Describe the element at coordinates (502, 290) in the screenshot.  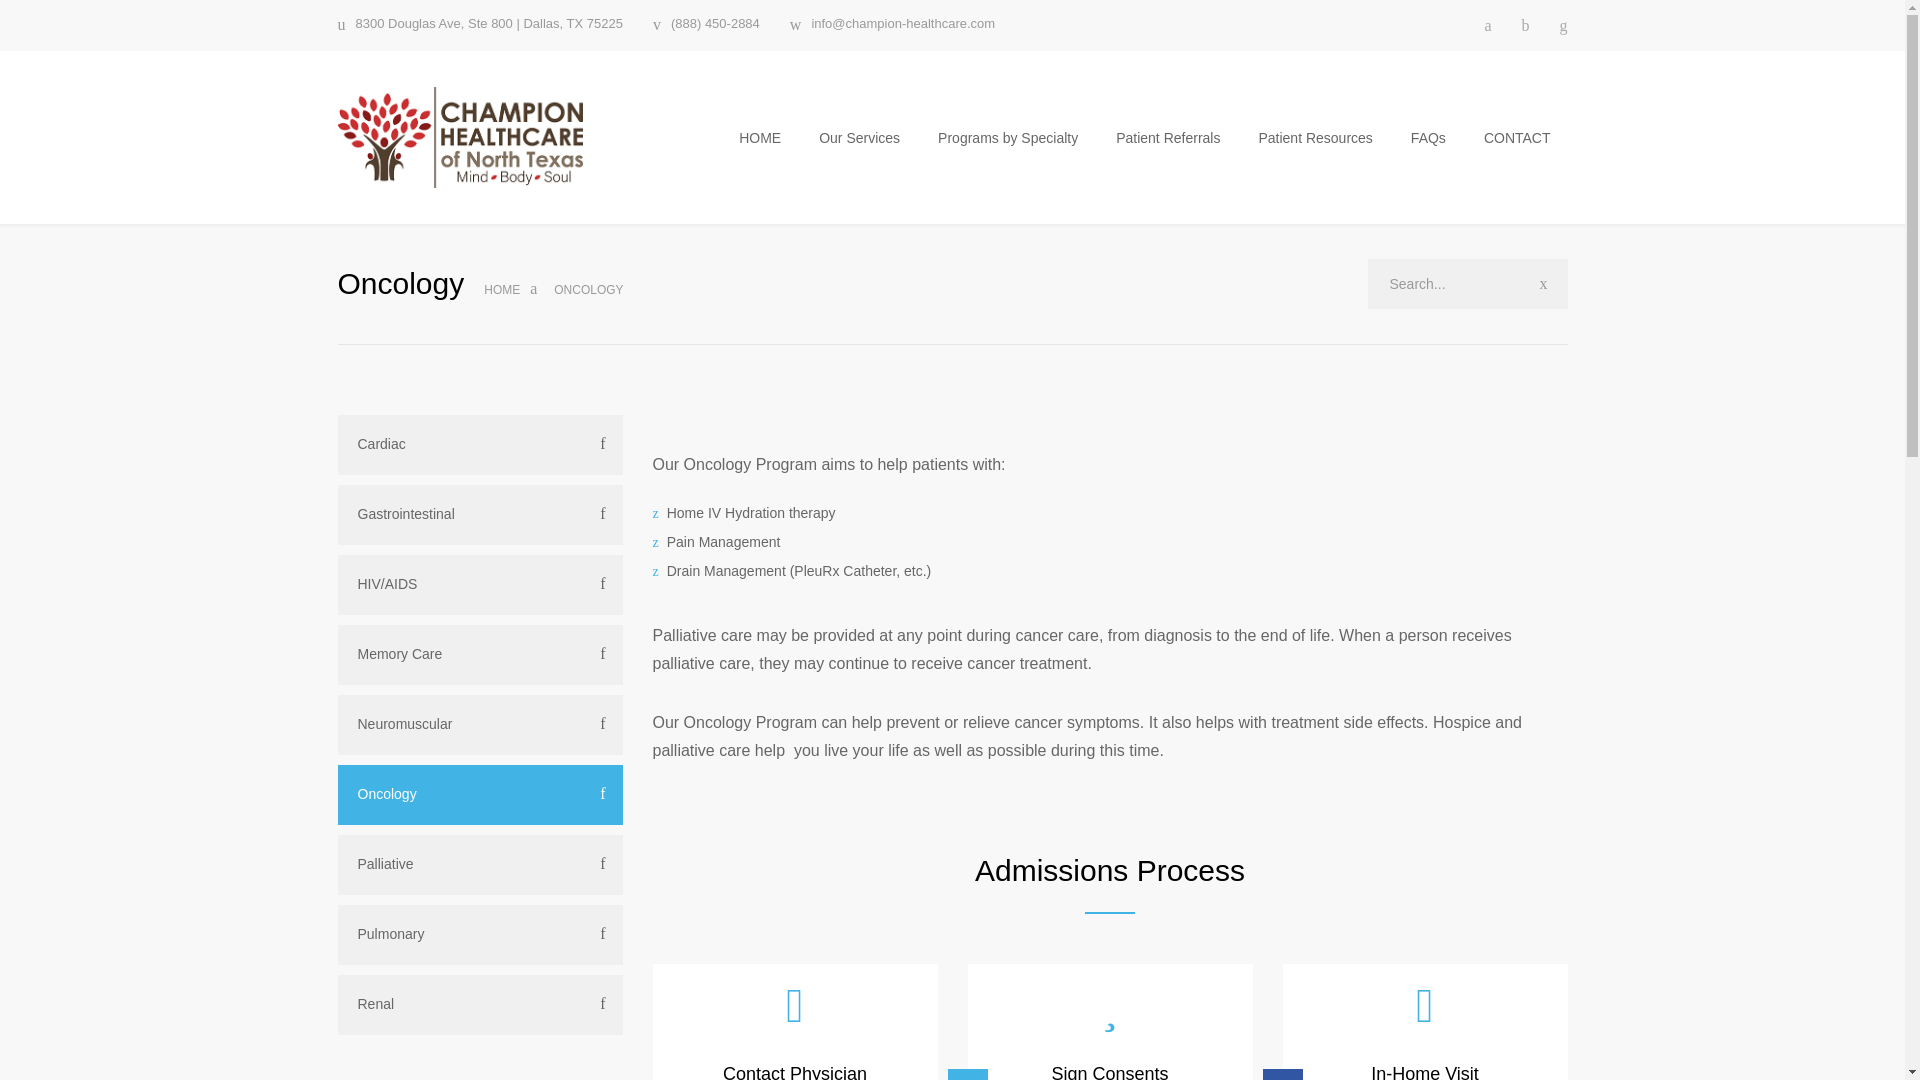
I see `Home` at that location.